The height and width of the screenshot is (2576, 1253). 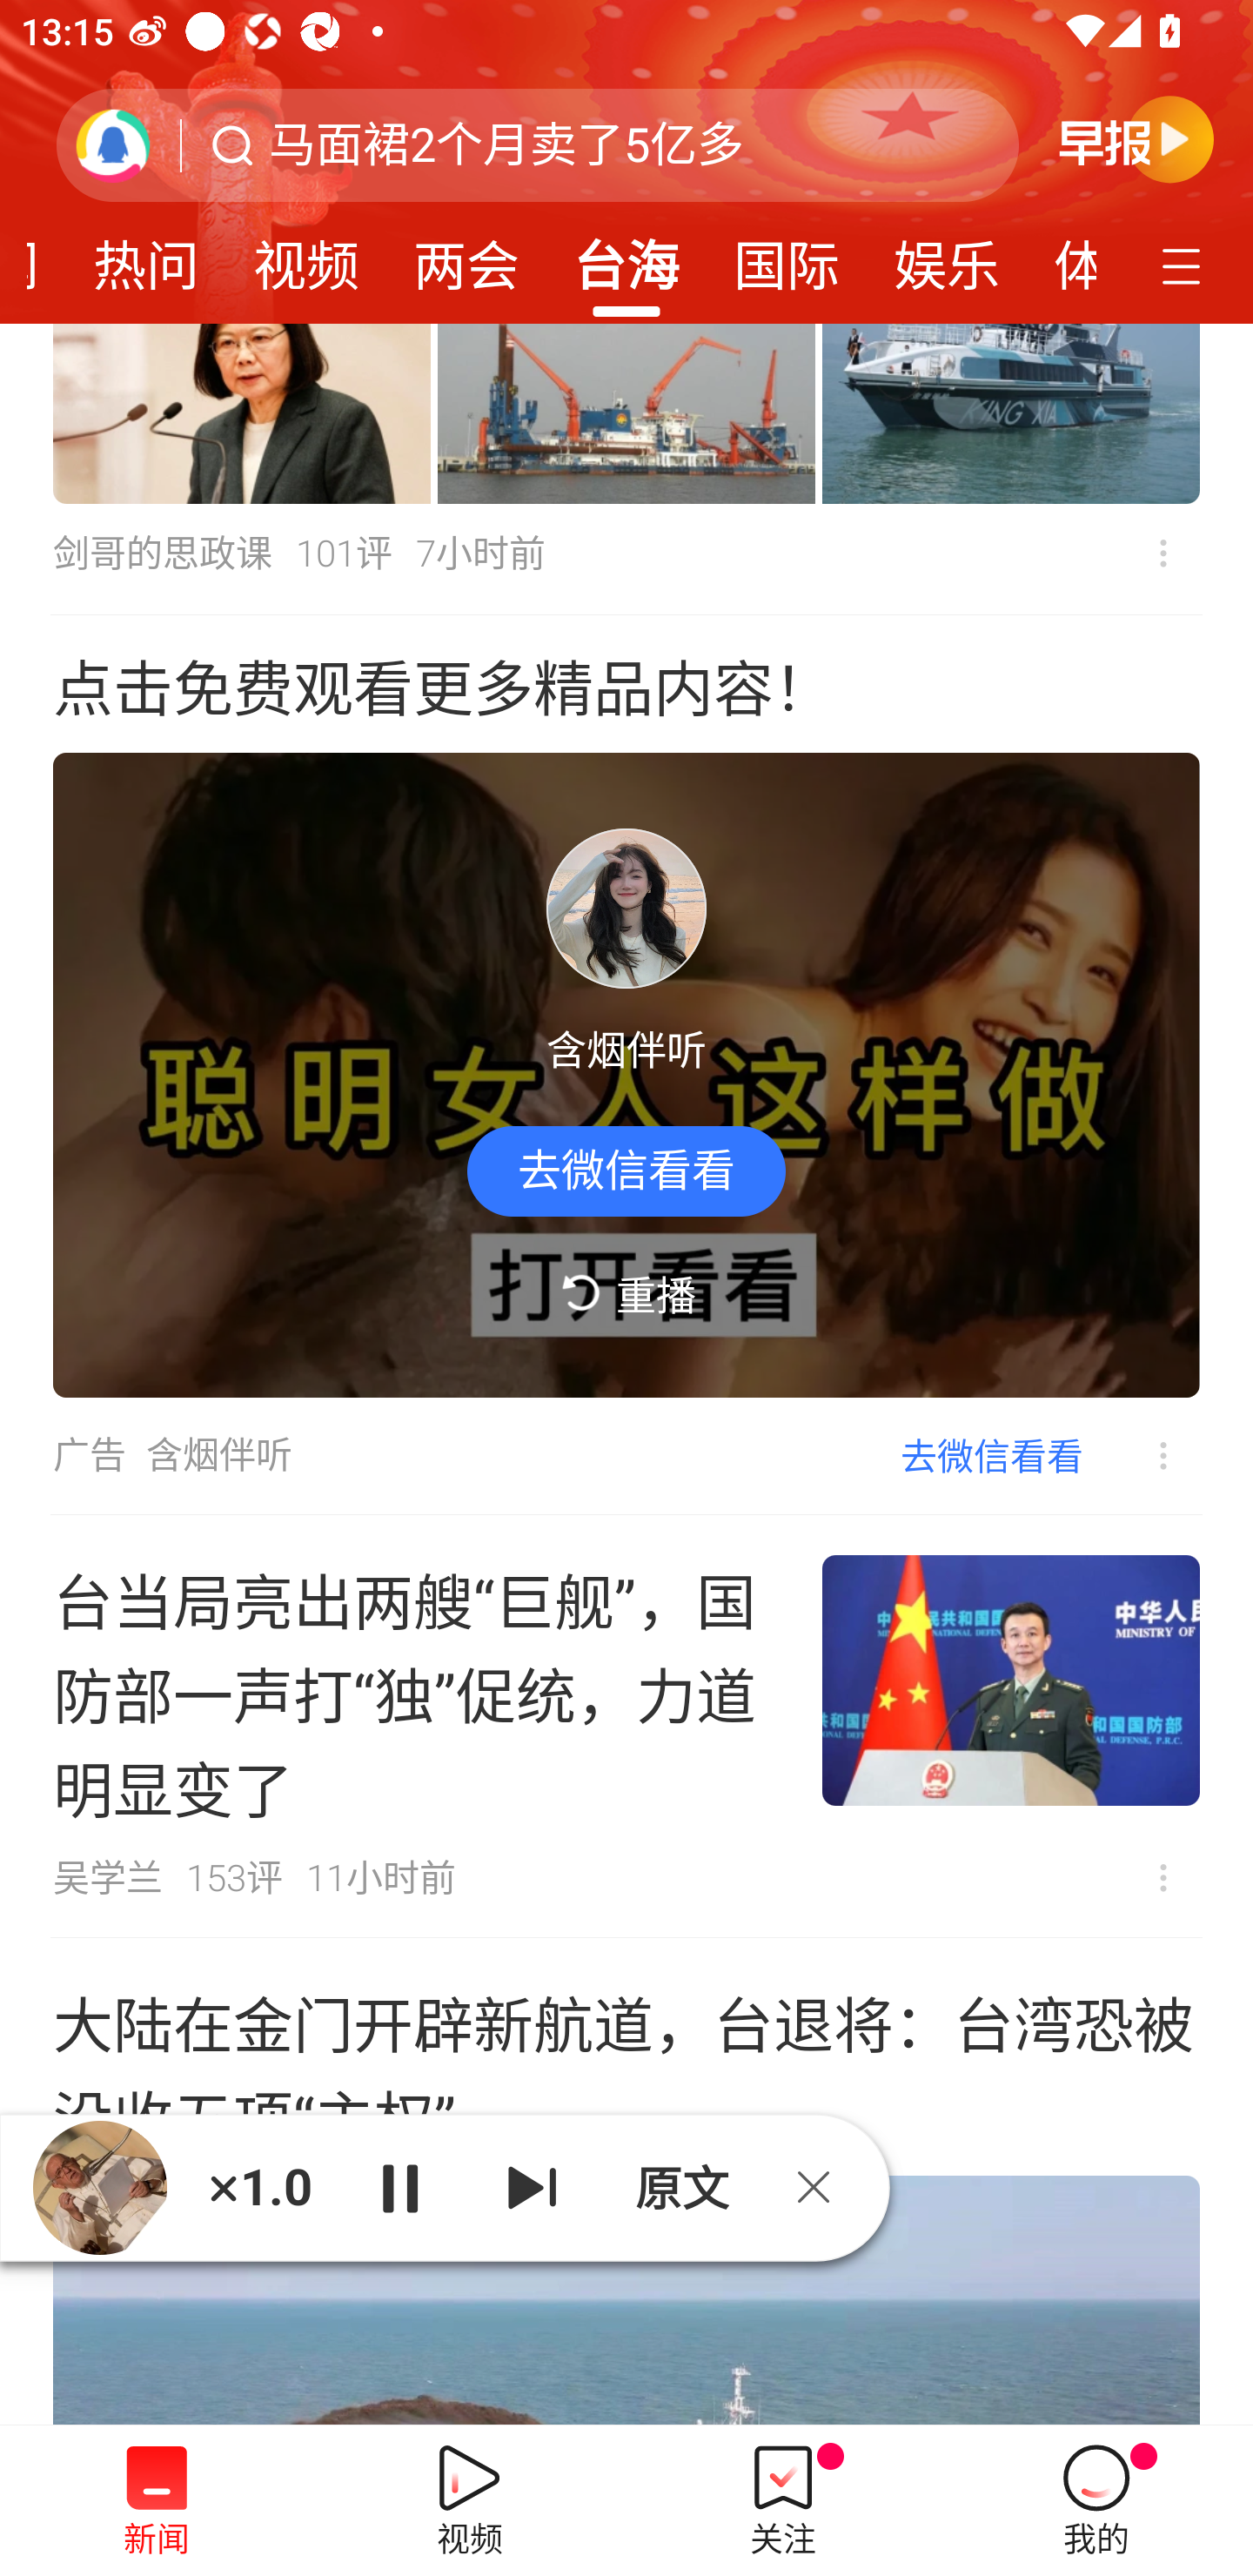 I want to click on 点击免费观看更多精品内容！ 含烟伴听 去微信看看 重播 广告 含烟伴听 去微信看看  不感兴趣, so click(x=626, y=1065).